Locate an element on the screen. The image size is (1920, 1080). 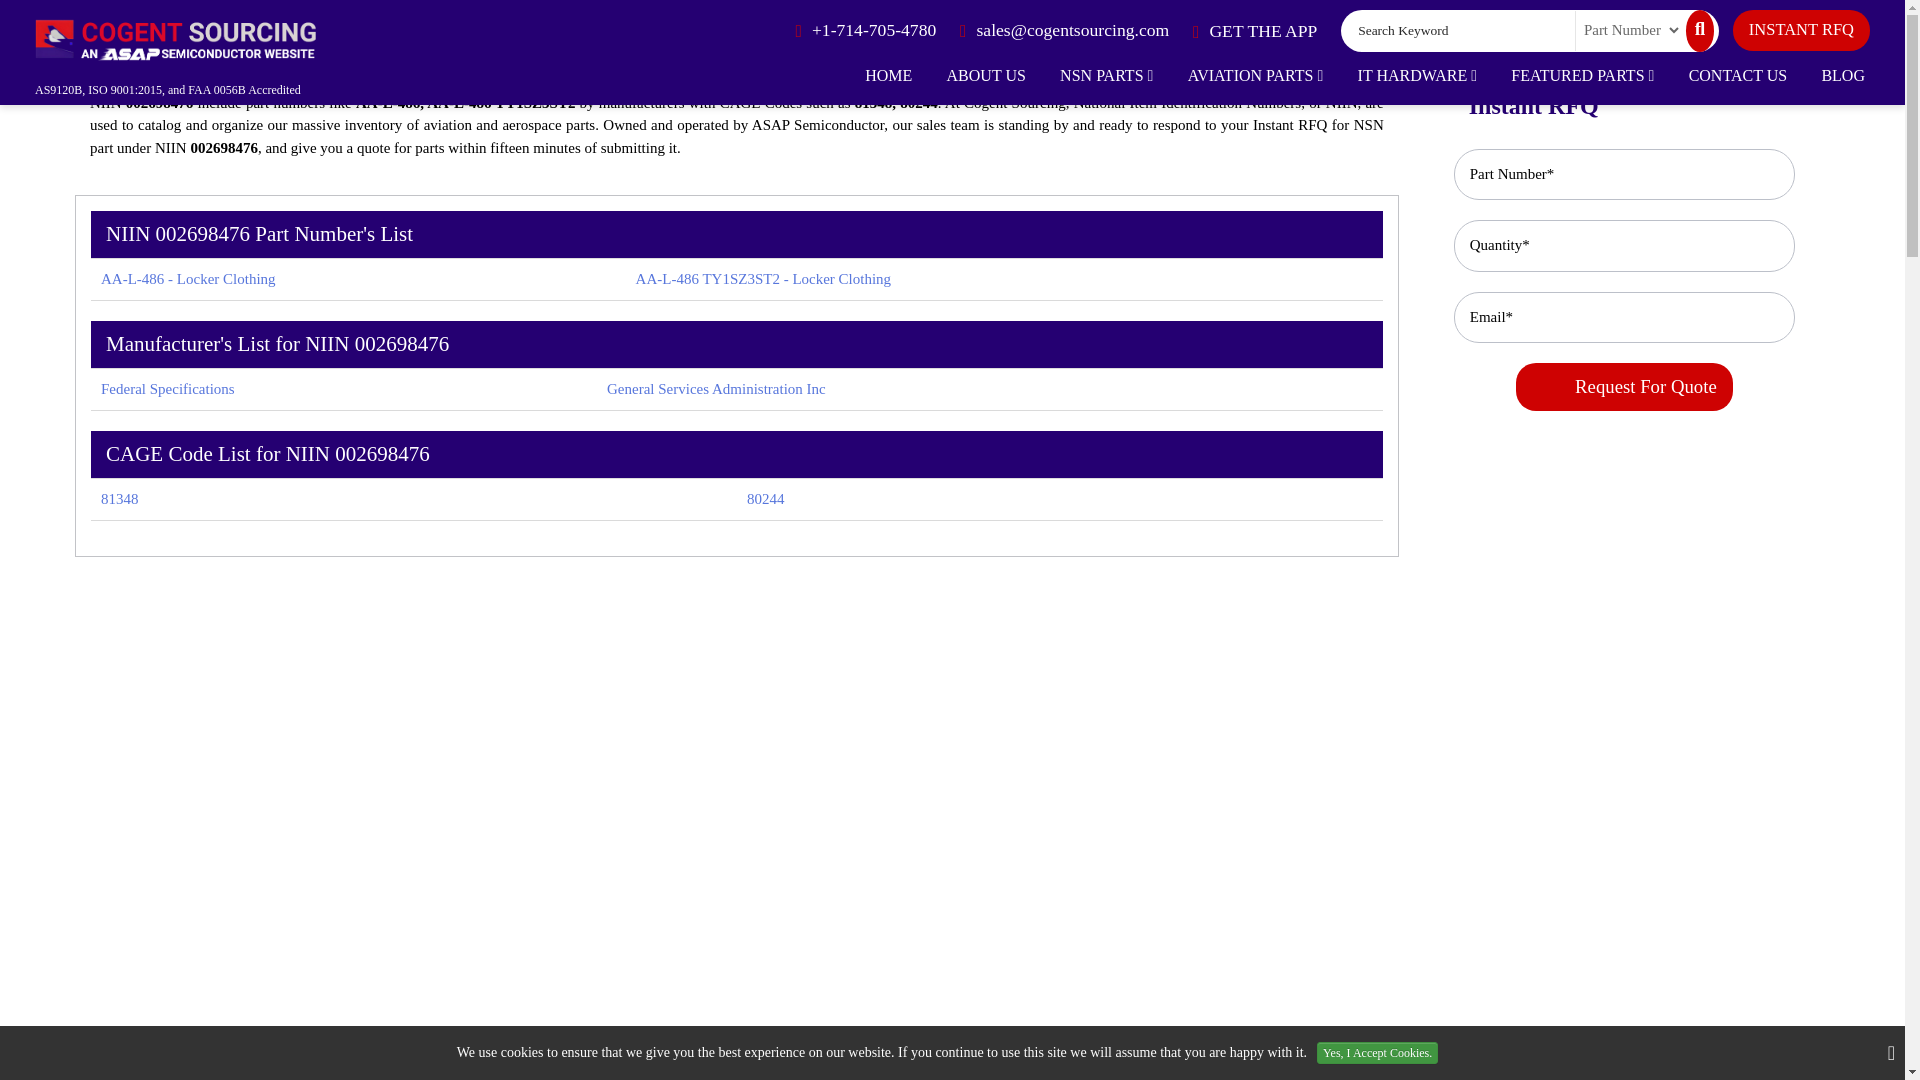
GET THE APP is located at coordinates (1254, 31).